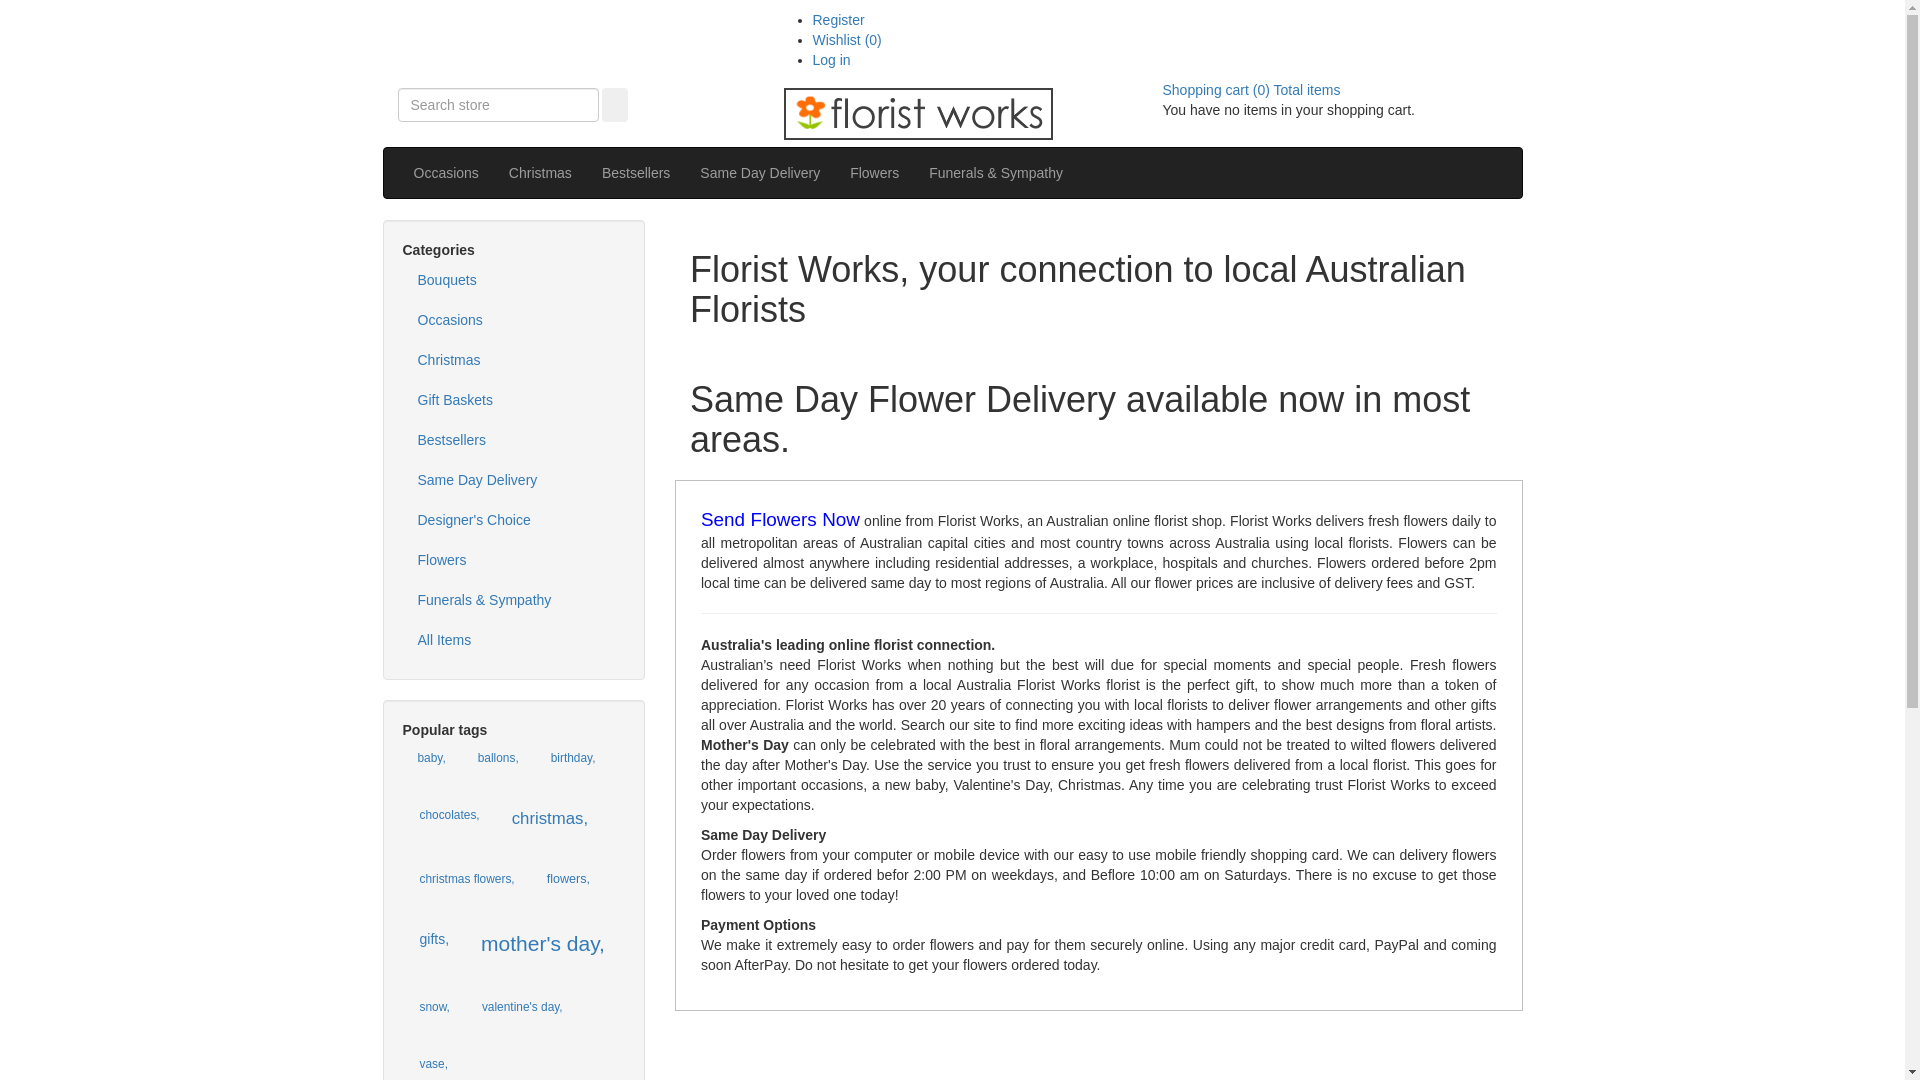 This screenshot has height=1080, width=1920. Describe the element at coordinates (831, 60) in the screenshot. I see `Log in` at that location.